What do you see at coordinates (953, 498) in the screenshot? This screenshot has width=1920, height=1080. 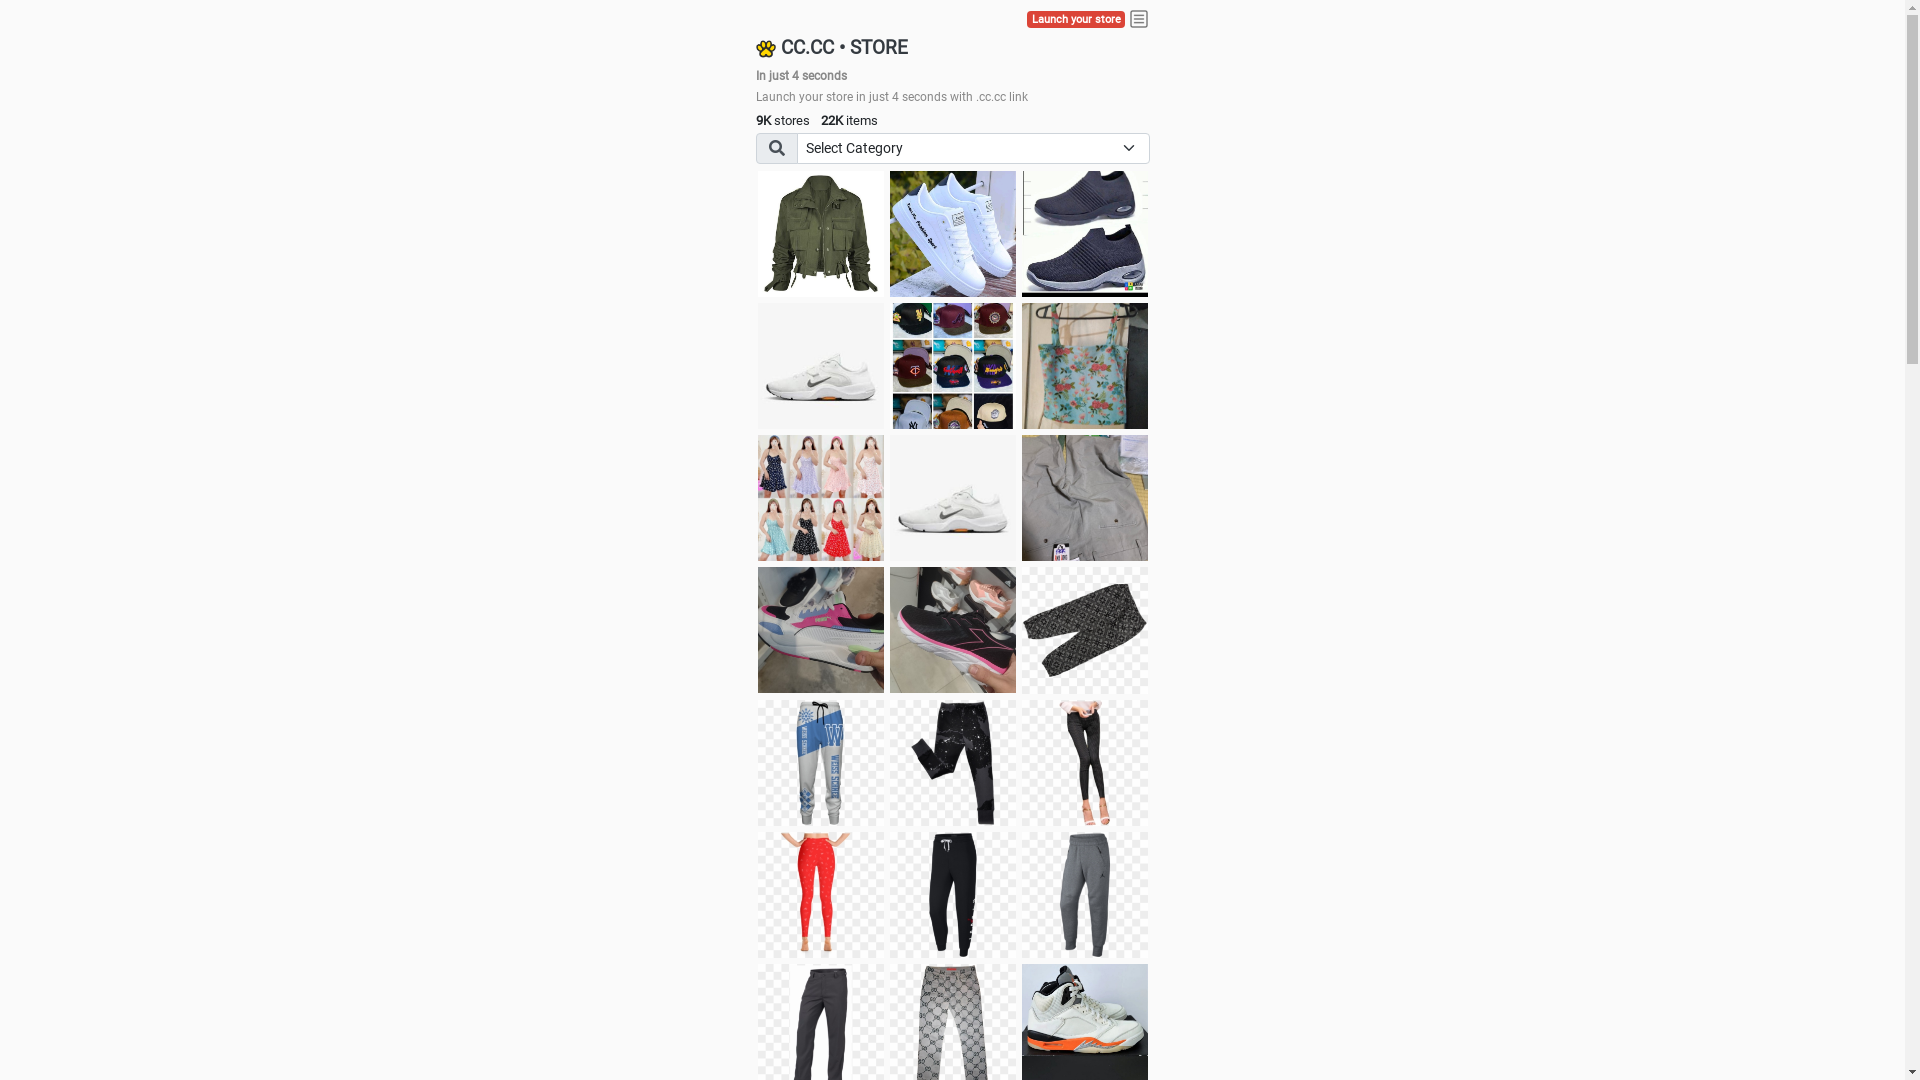 I see `Shoes` at bounding box center [953, 498].